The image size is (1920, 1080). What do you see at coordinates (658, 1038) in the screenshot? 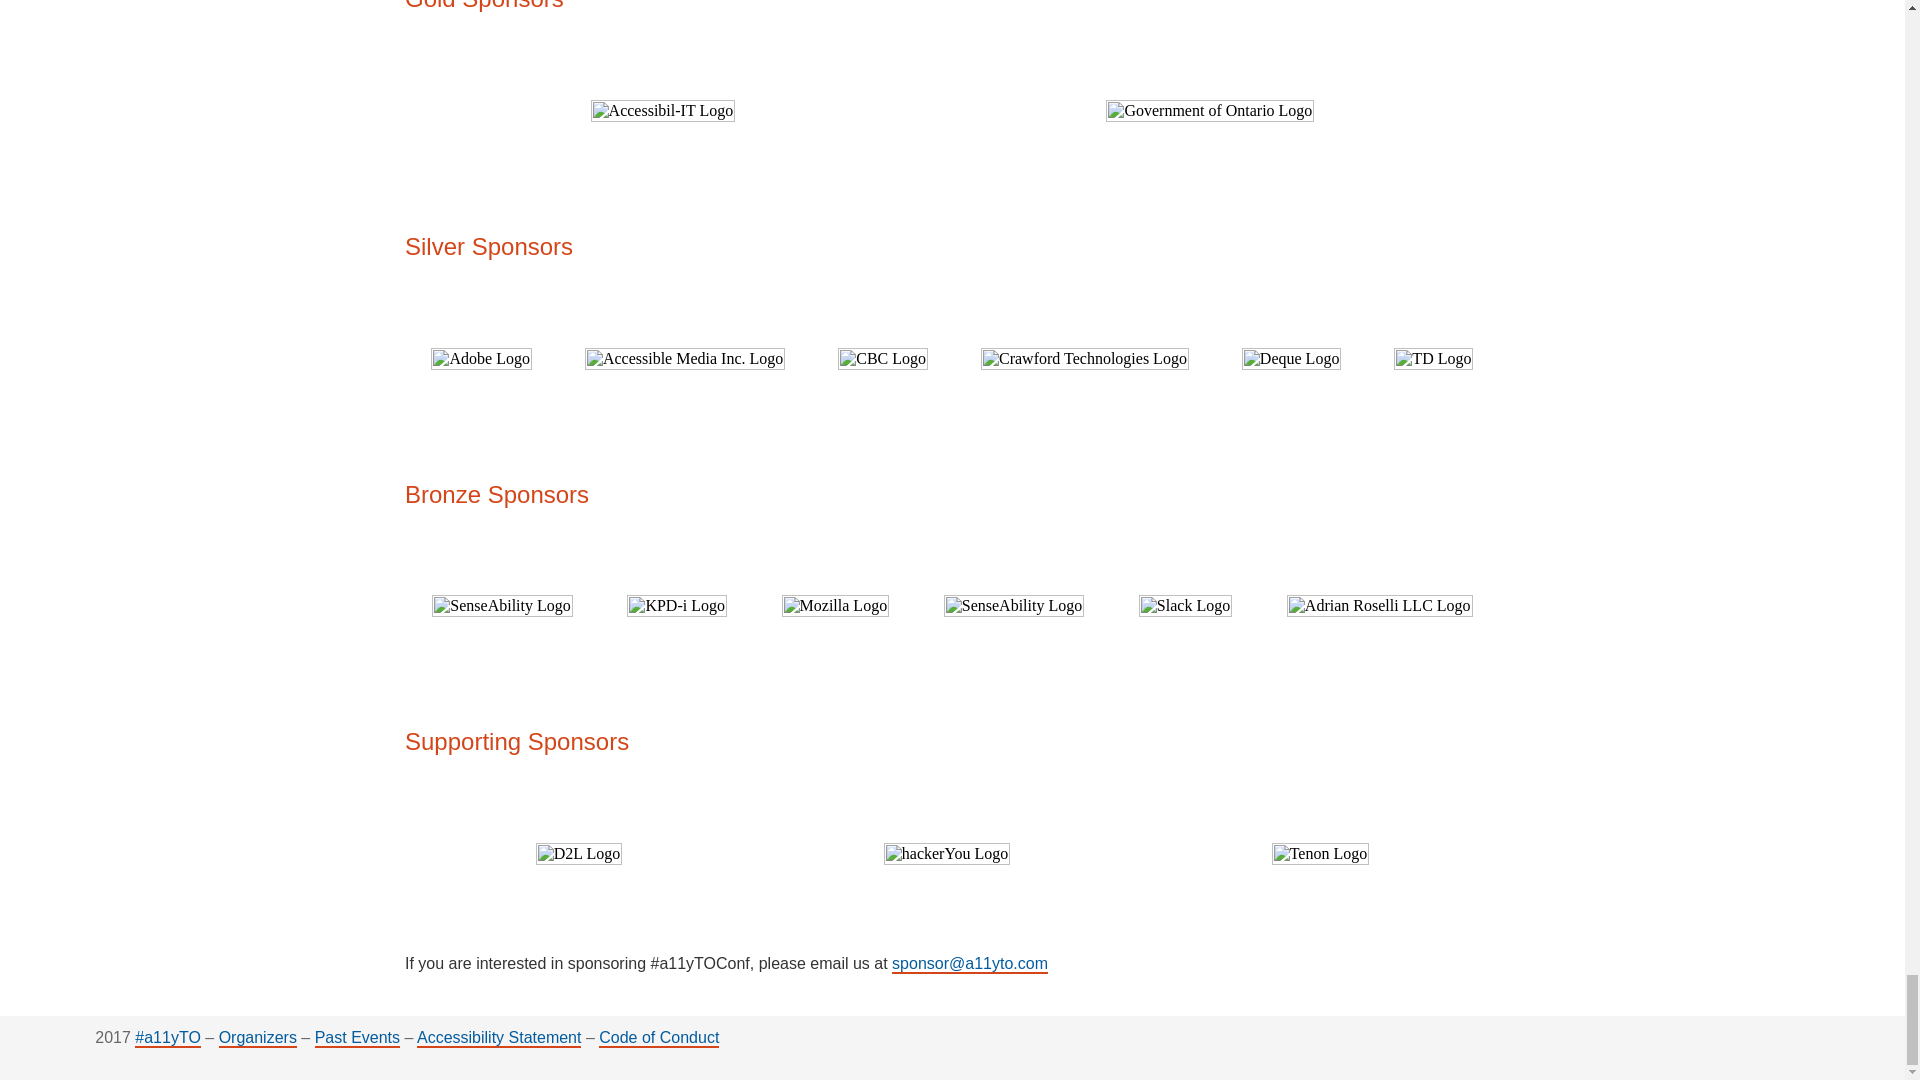
I see `Code of Conduct` at bounding box center [658, 1038].